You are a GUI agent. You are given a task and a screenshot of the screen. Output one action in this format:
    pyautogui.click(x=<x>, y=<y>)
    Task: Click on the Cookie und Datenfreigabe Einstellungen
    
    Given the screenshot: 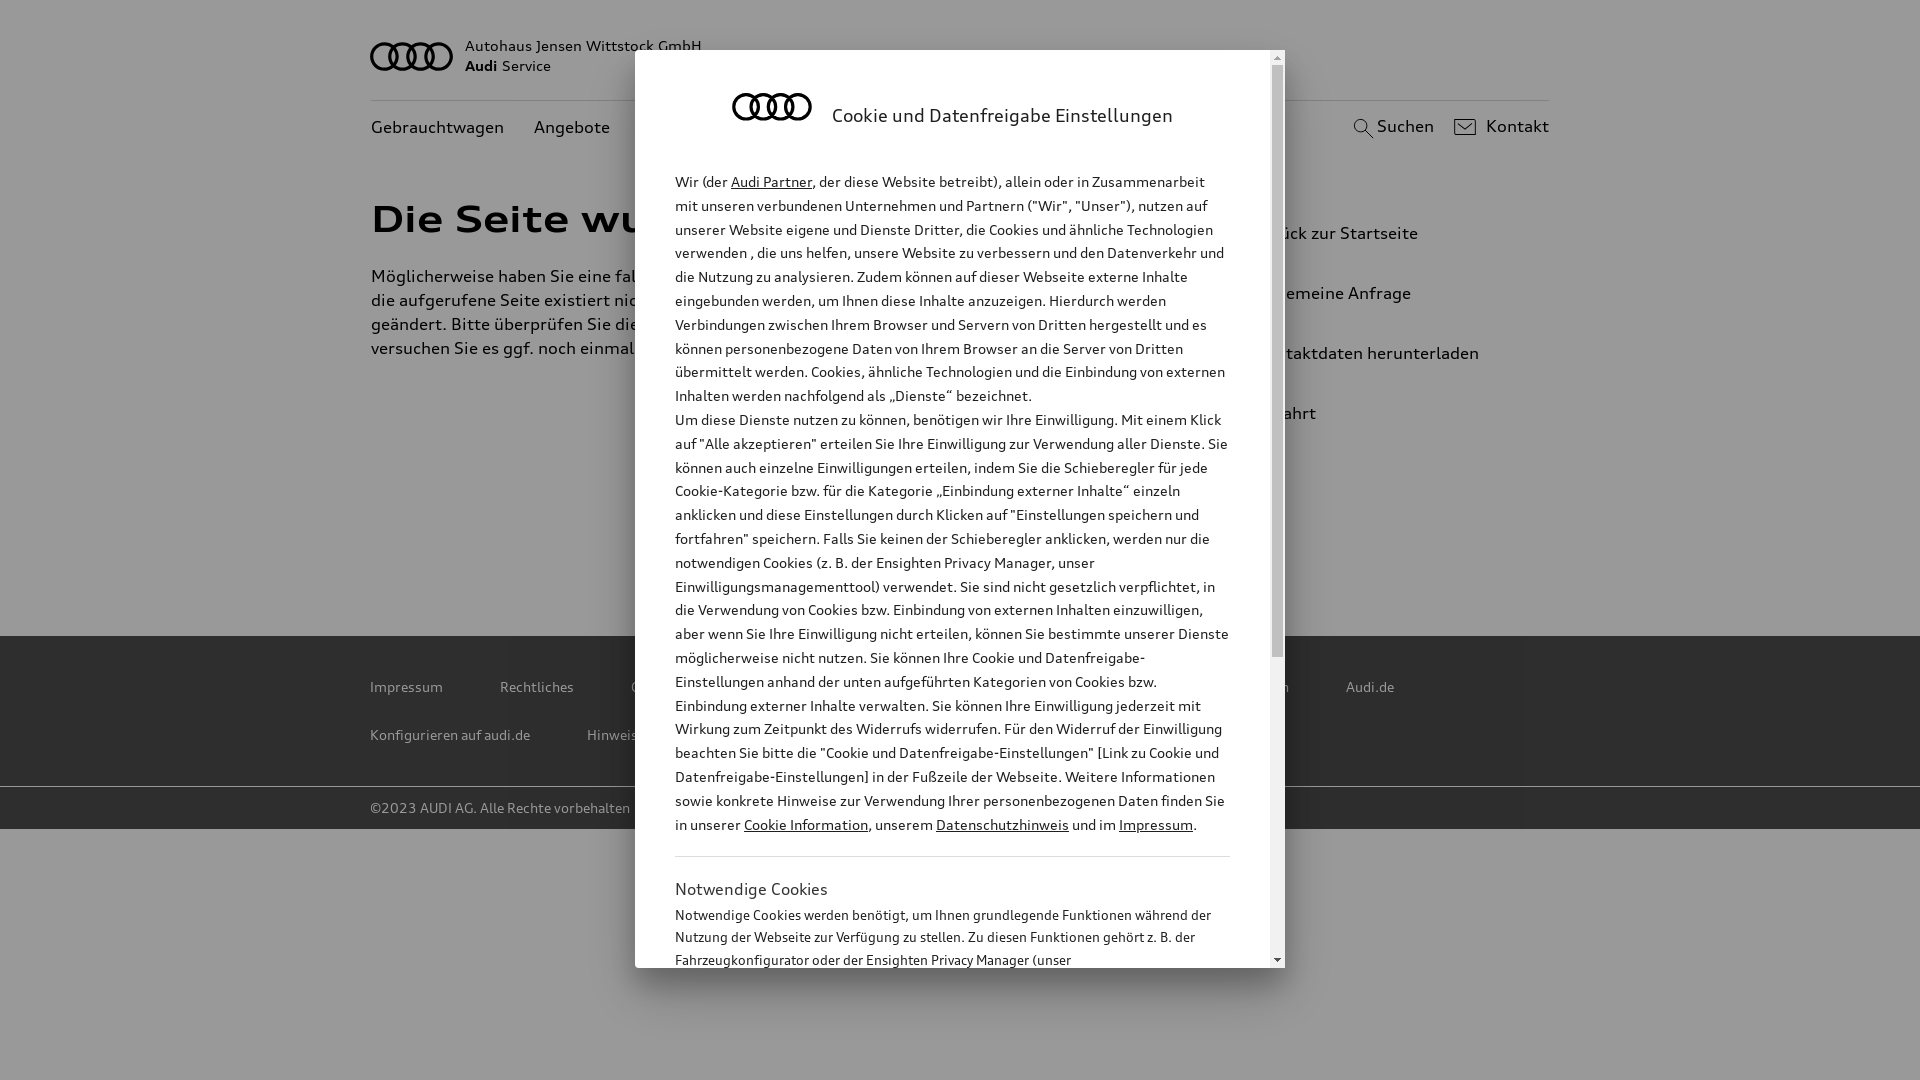 What is the action you would take?
    pyautogui.click(x=1163, y=687)
    